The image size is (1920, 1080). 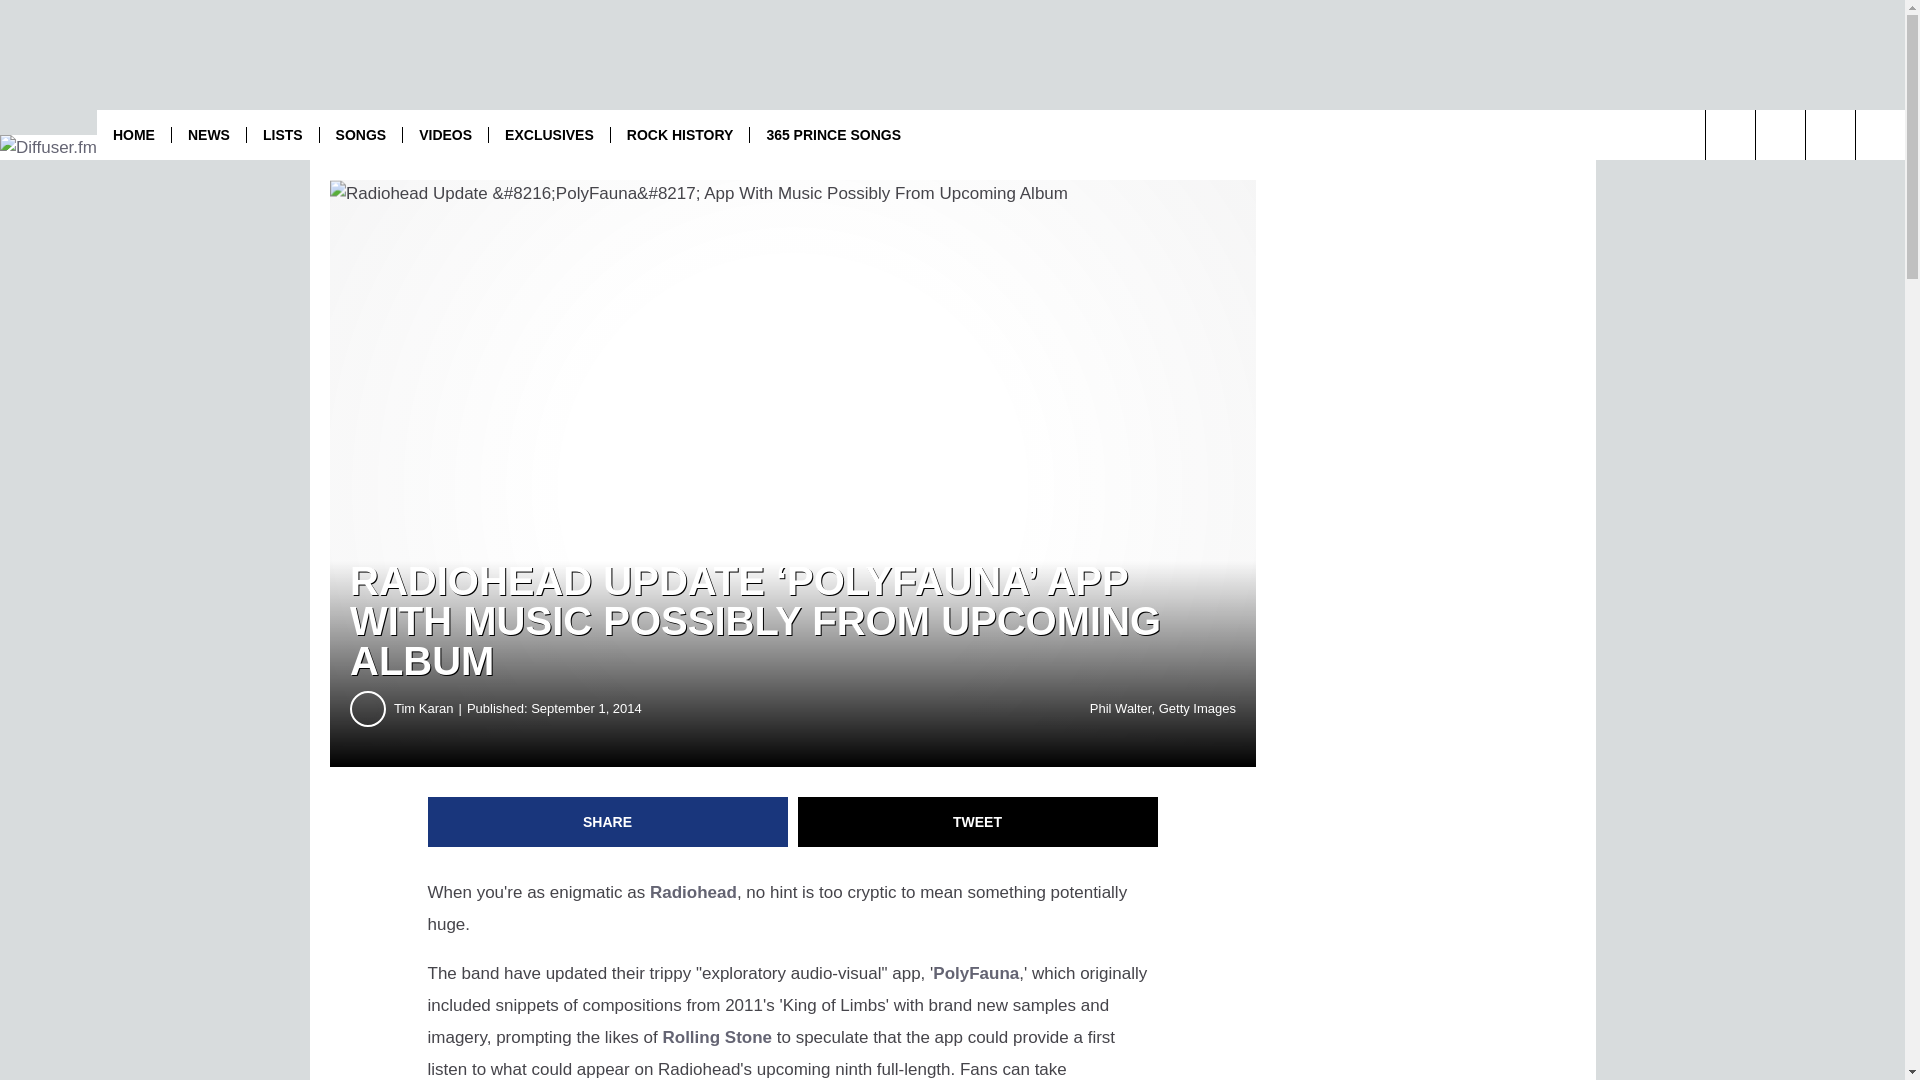 I want to click on LISTS, so click(x=282, y=134).